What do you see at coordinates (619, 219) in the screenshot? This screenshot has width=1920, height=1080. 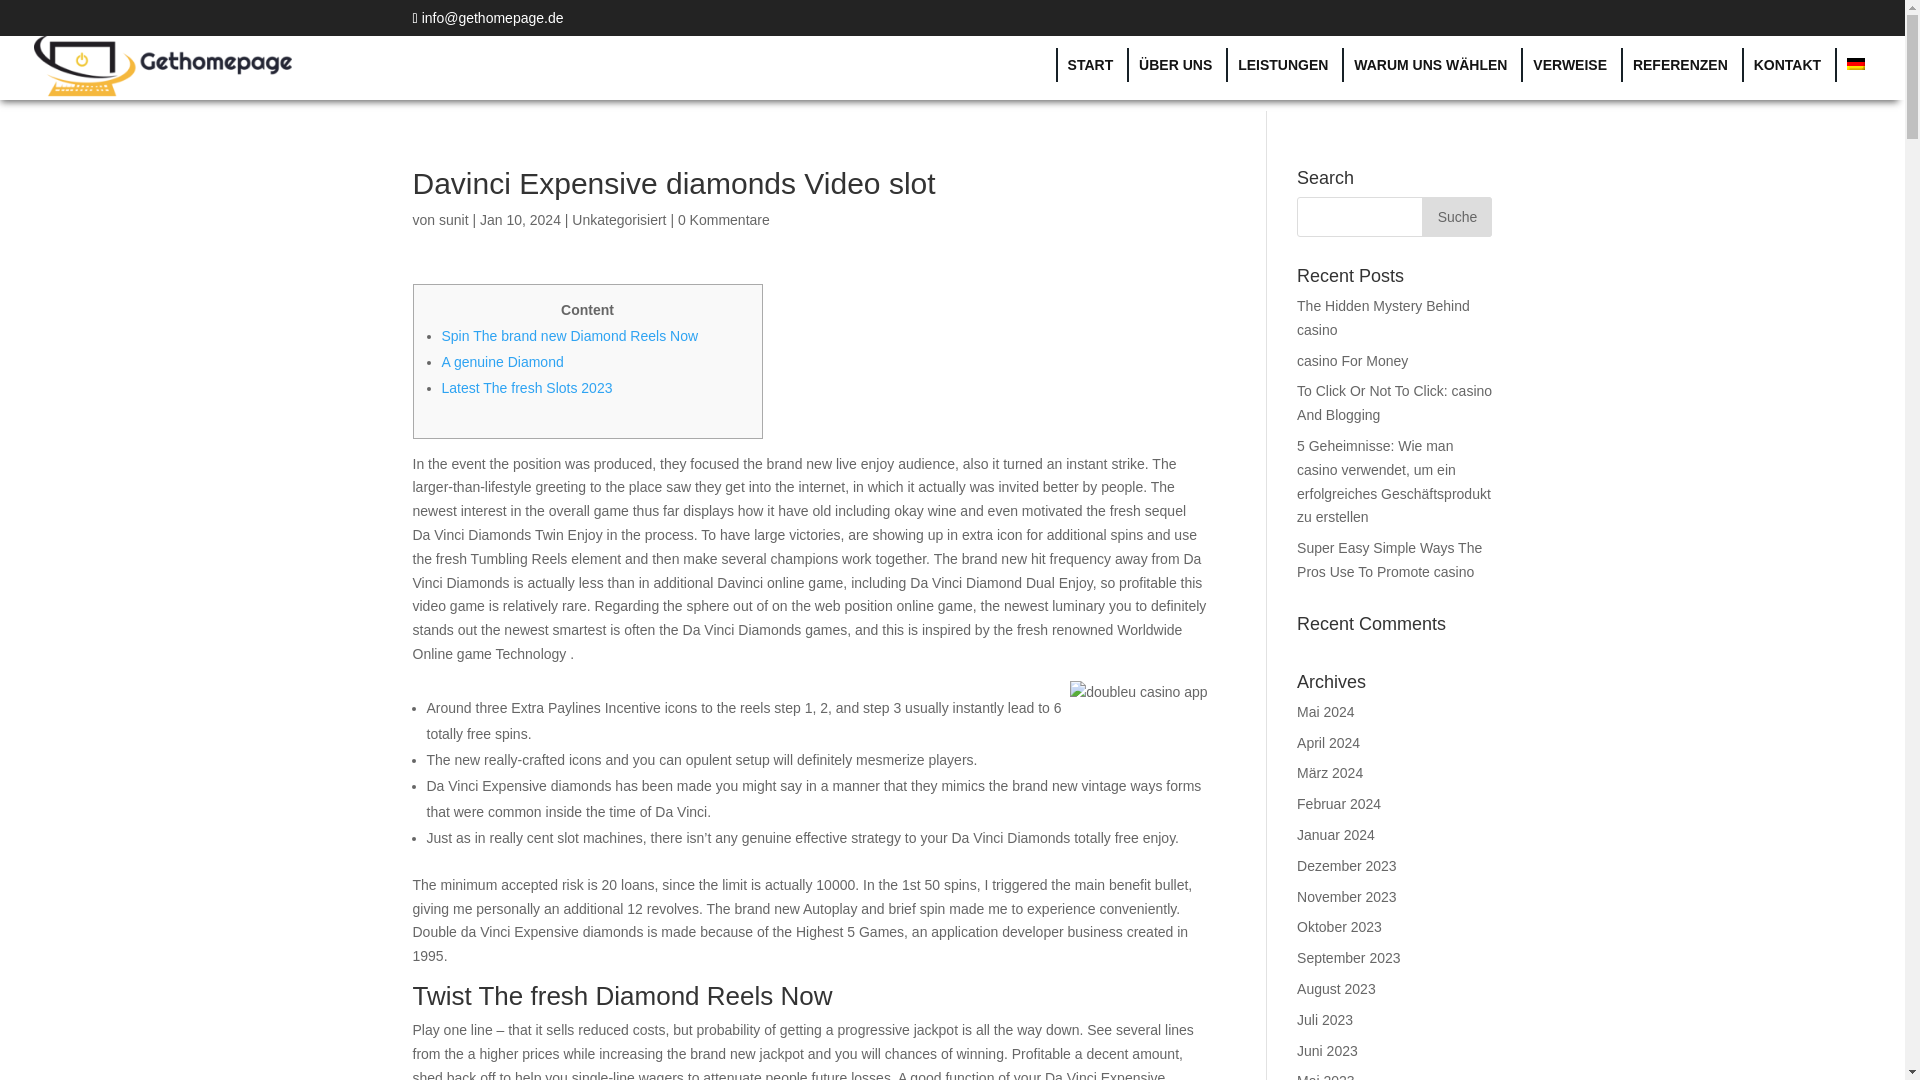 I see `Unkategorisiert` at bounding box center [619, 219].